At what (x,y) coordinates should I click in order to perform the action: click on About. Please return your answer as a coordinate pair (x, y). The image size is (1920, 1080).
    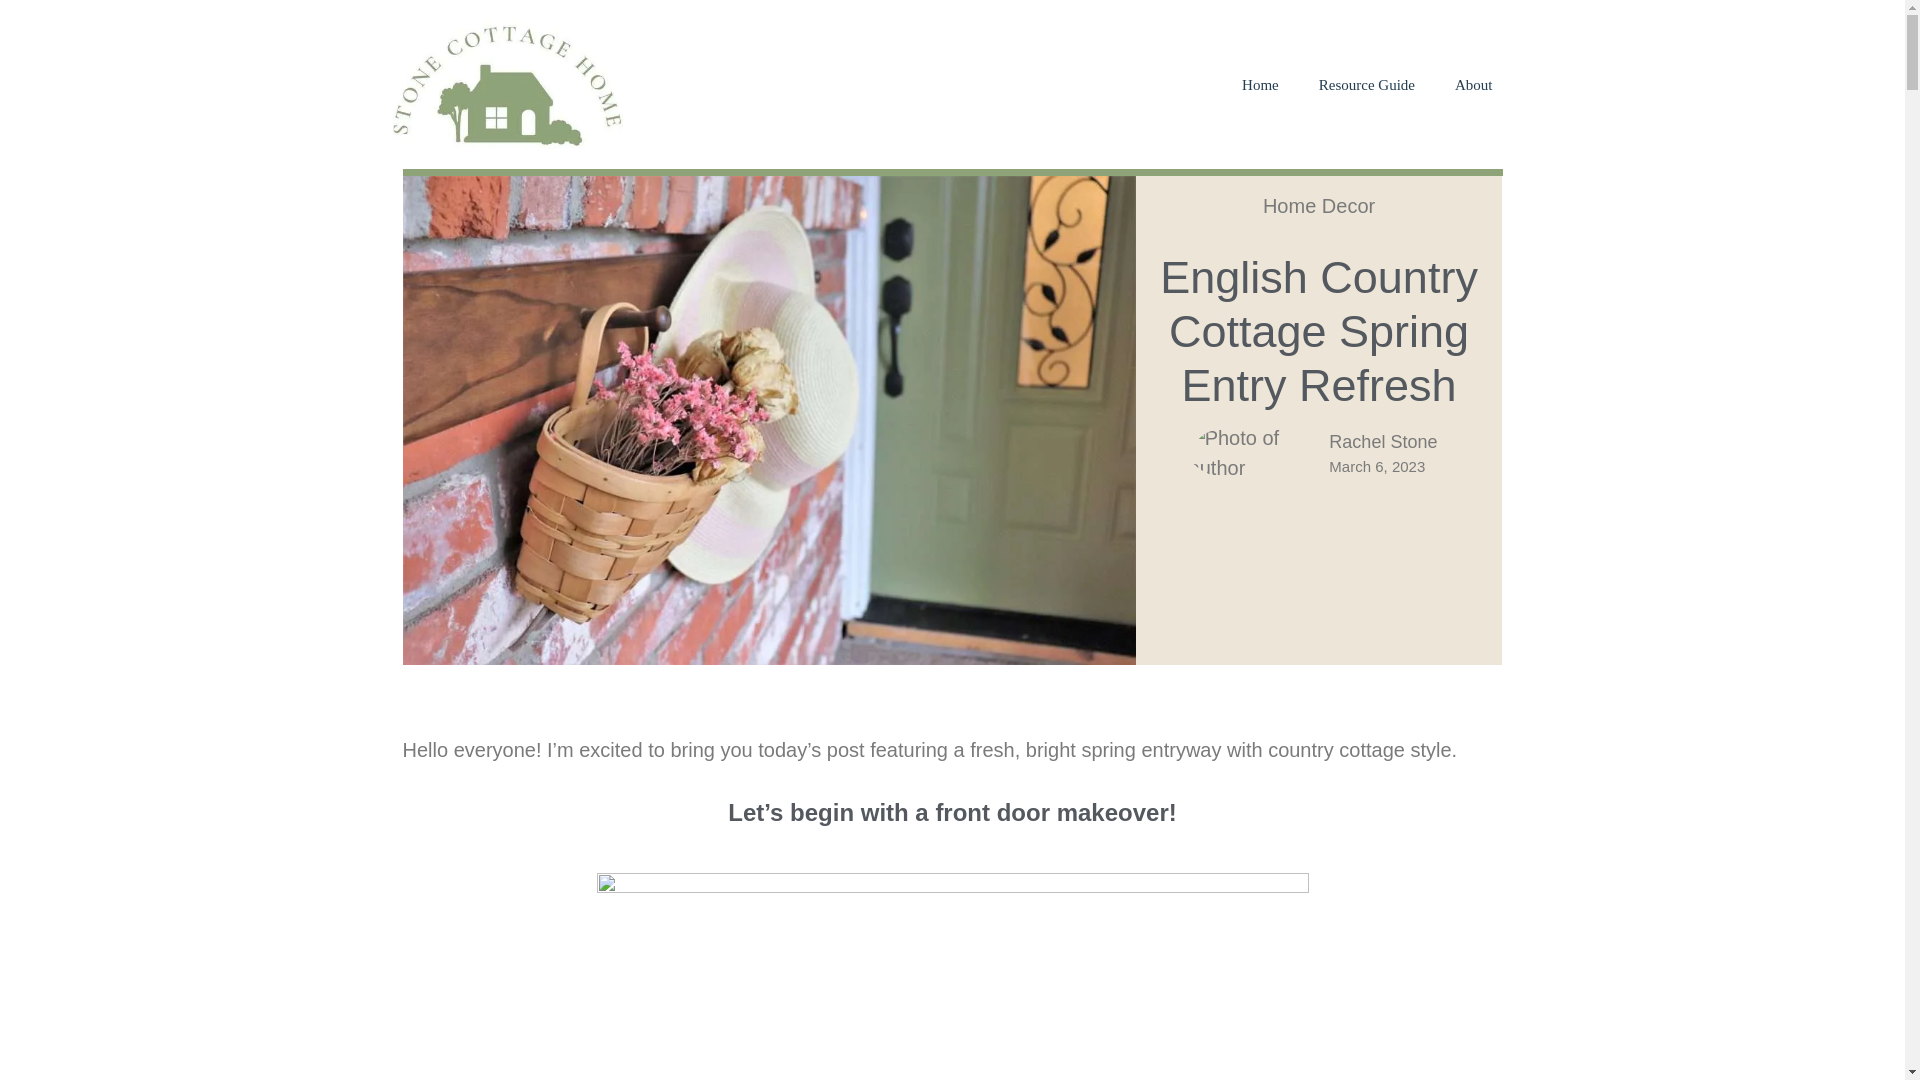
    Looking at the image, I should click on (1473, 84).